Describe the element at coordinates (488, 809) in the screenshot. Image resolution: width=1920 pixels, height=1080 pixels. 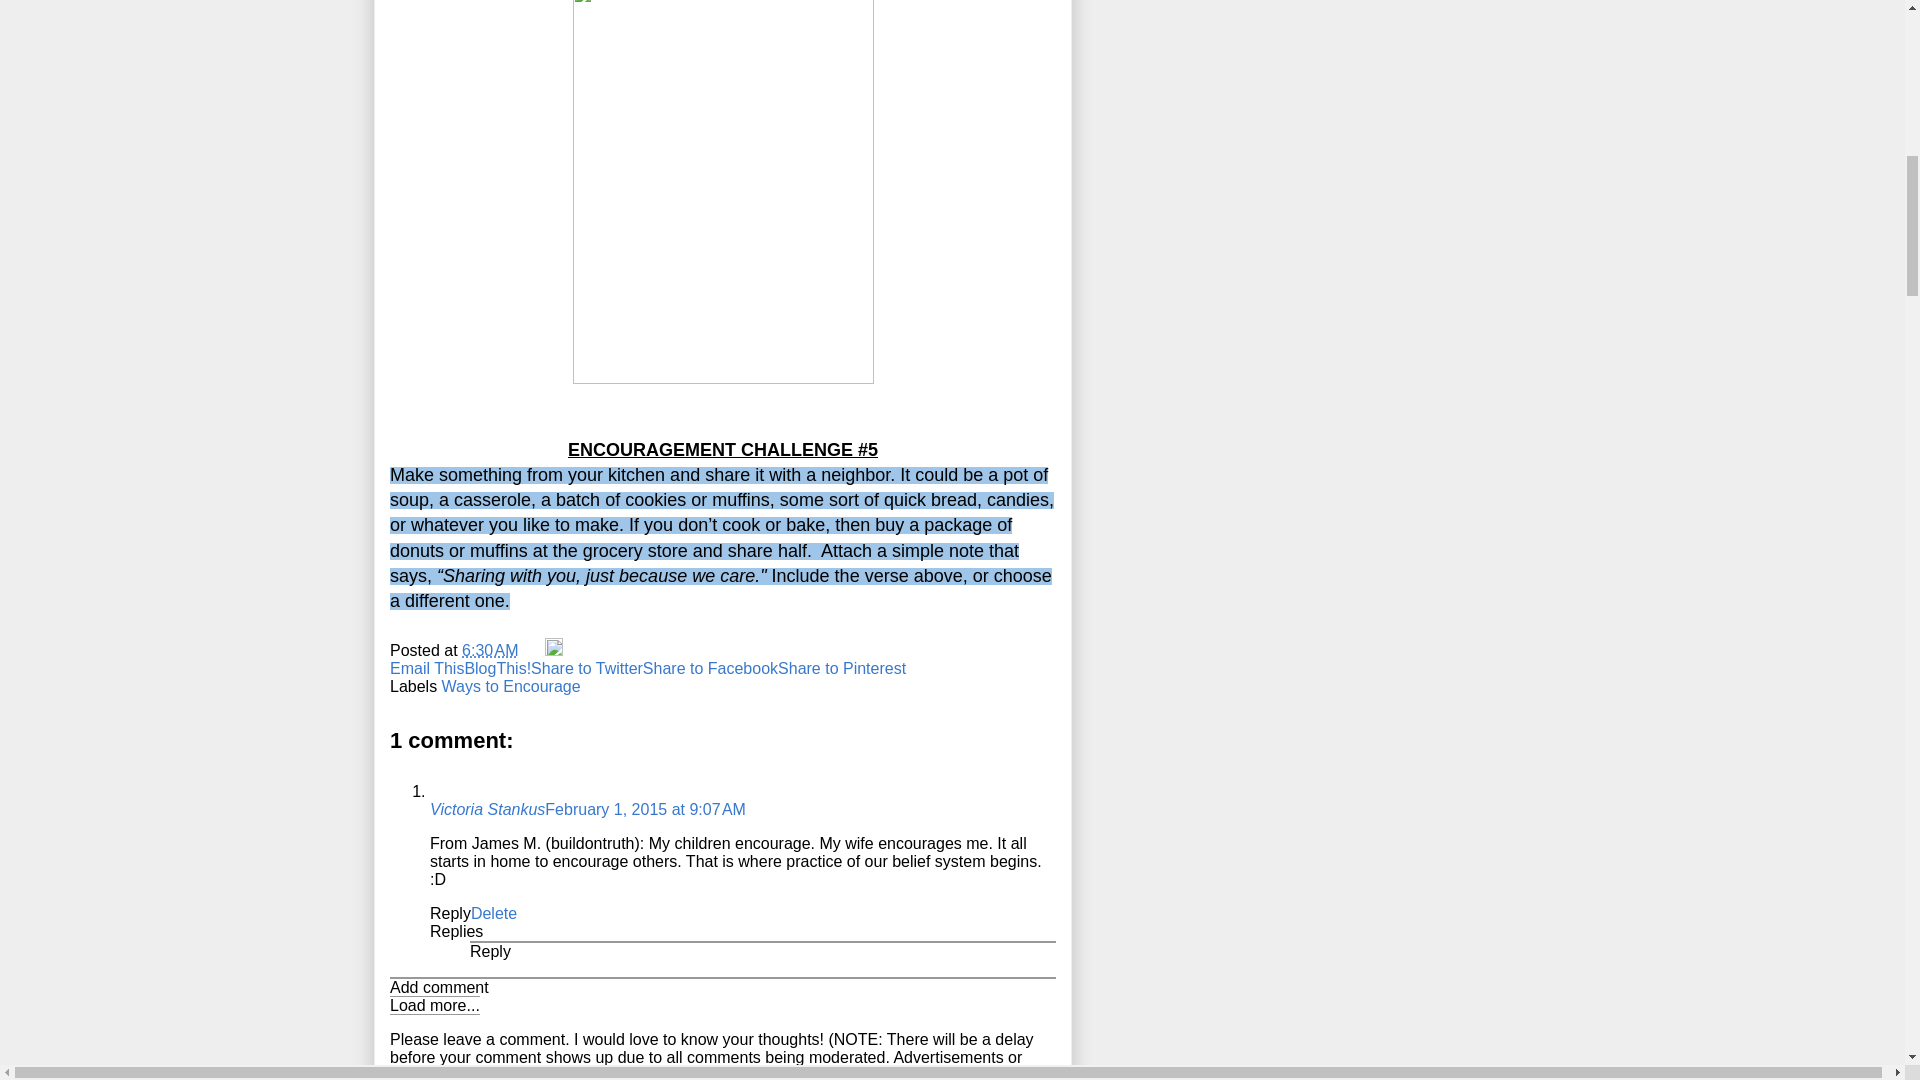
I see `Victoria Stankus` at that location.